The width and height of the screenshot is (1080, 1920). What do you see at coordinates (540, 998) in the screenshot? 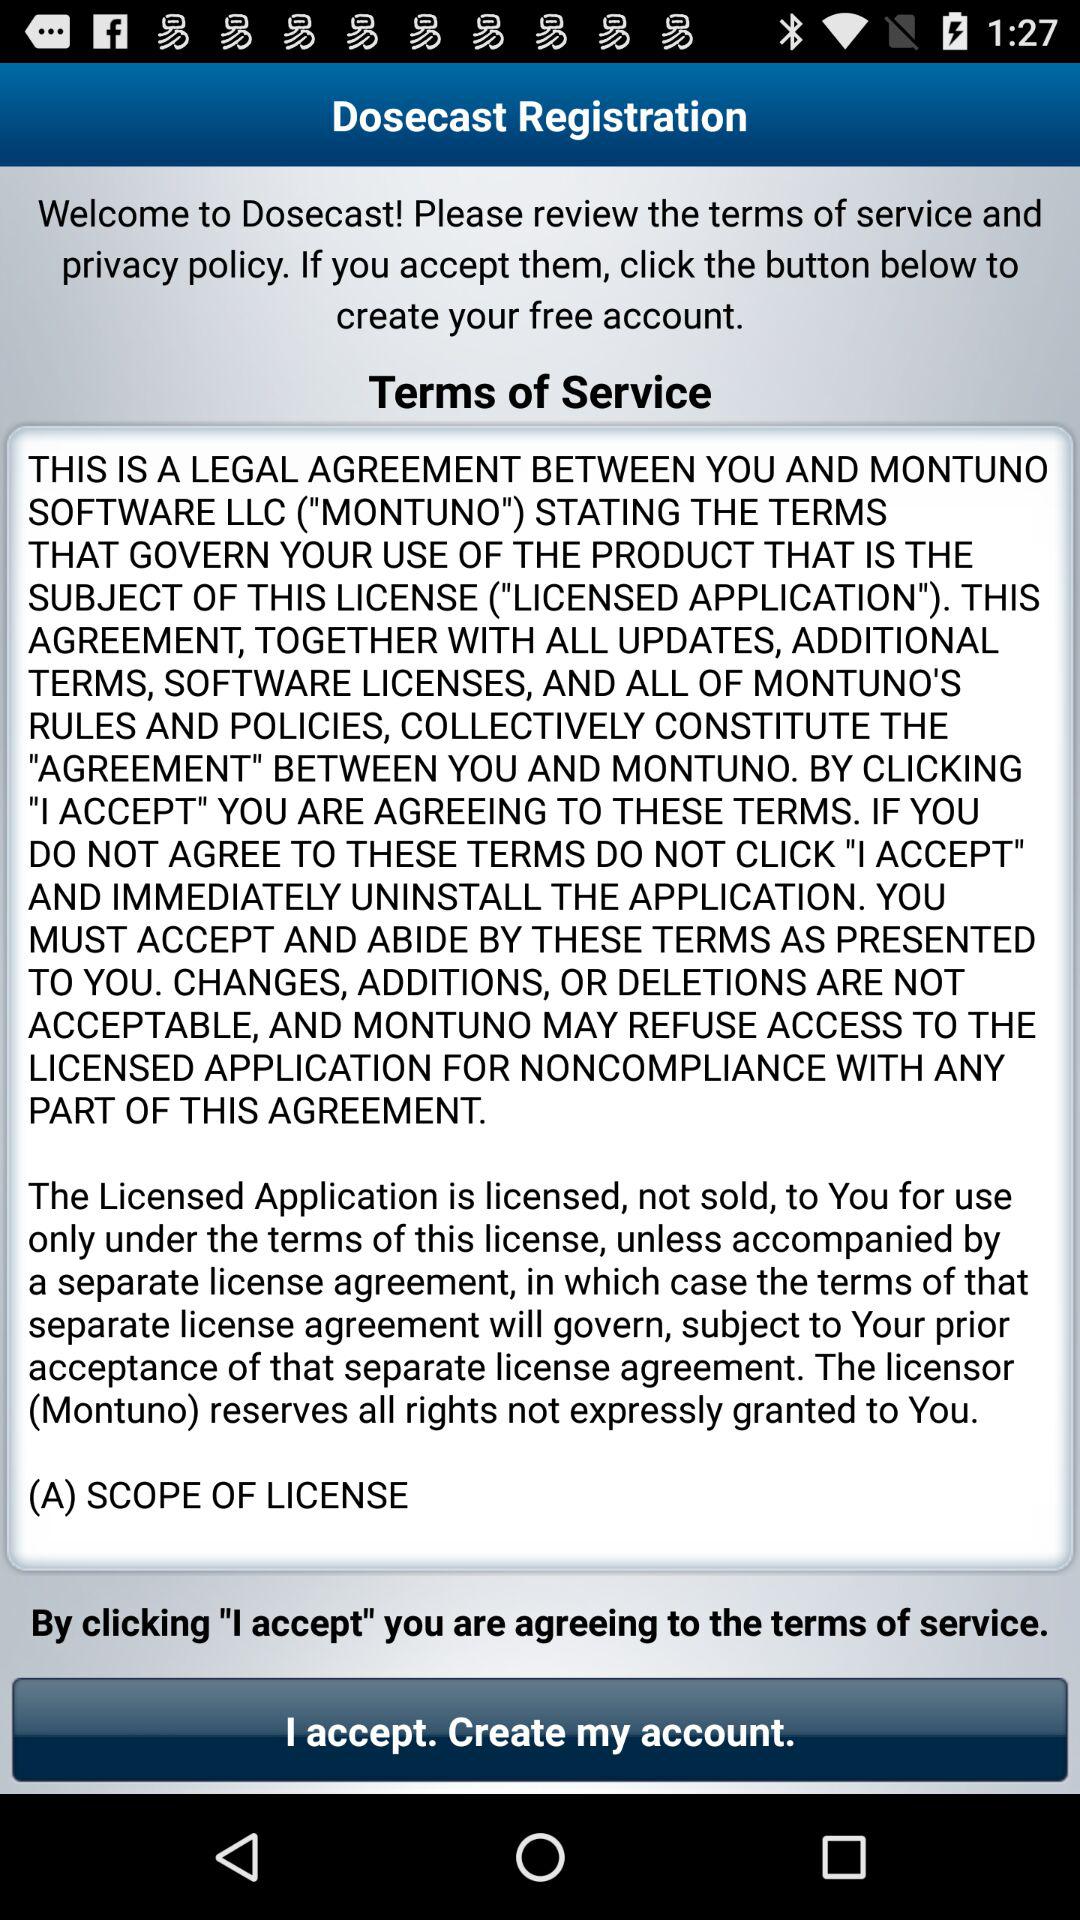
I see `flip until the this is a app` at bounding box center [540, 998].